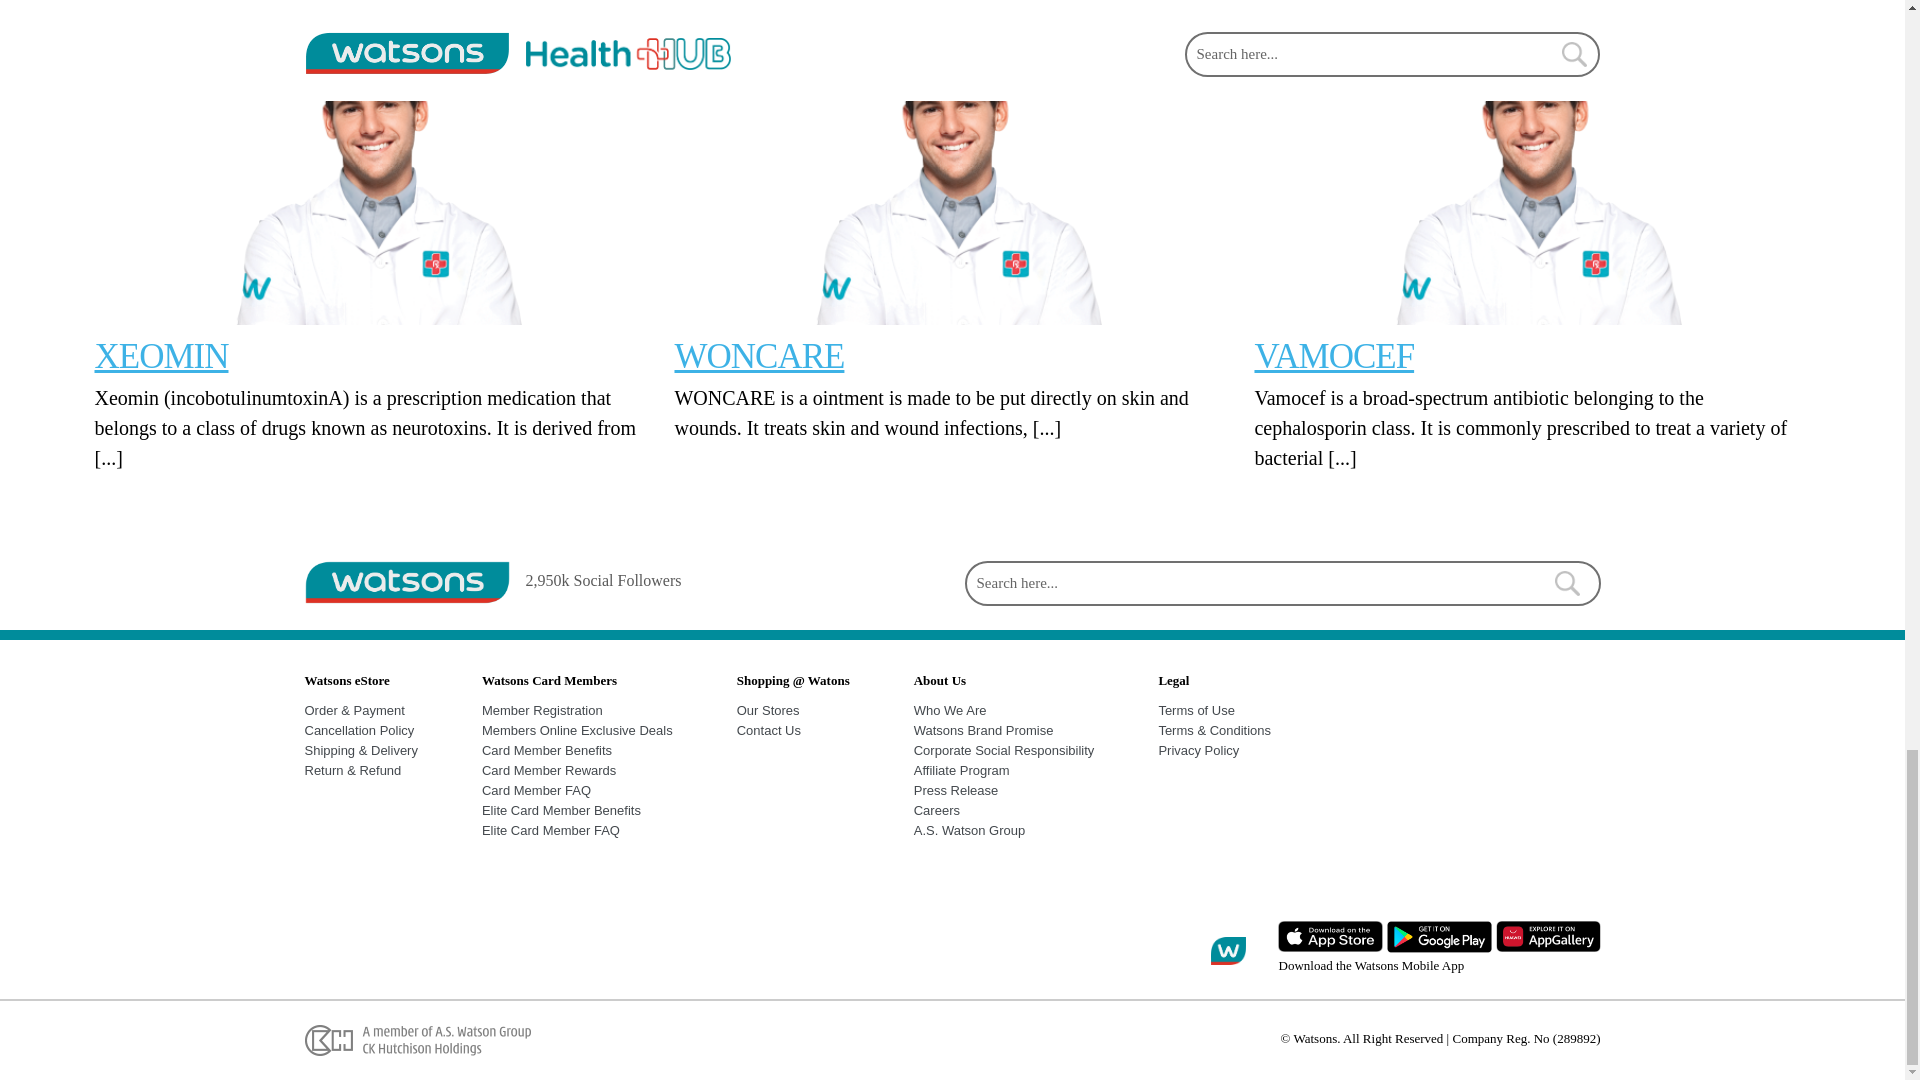 This screenshot has width=1920, height=1080. I want to click on Members Online Exclusive Deals, so click(577, 730).